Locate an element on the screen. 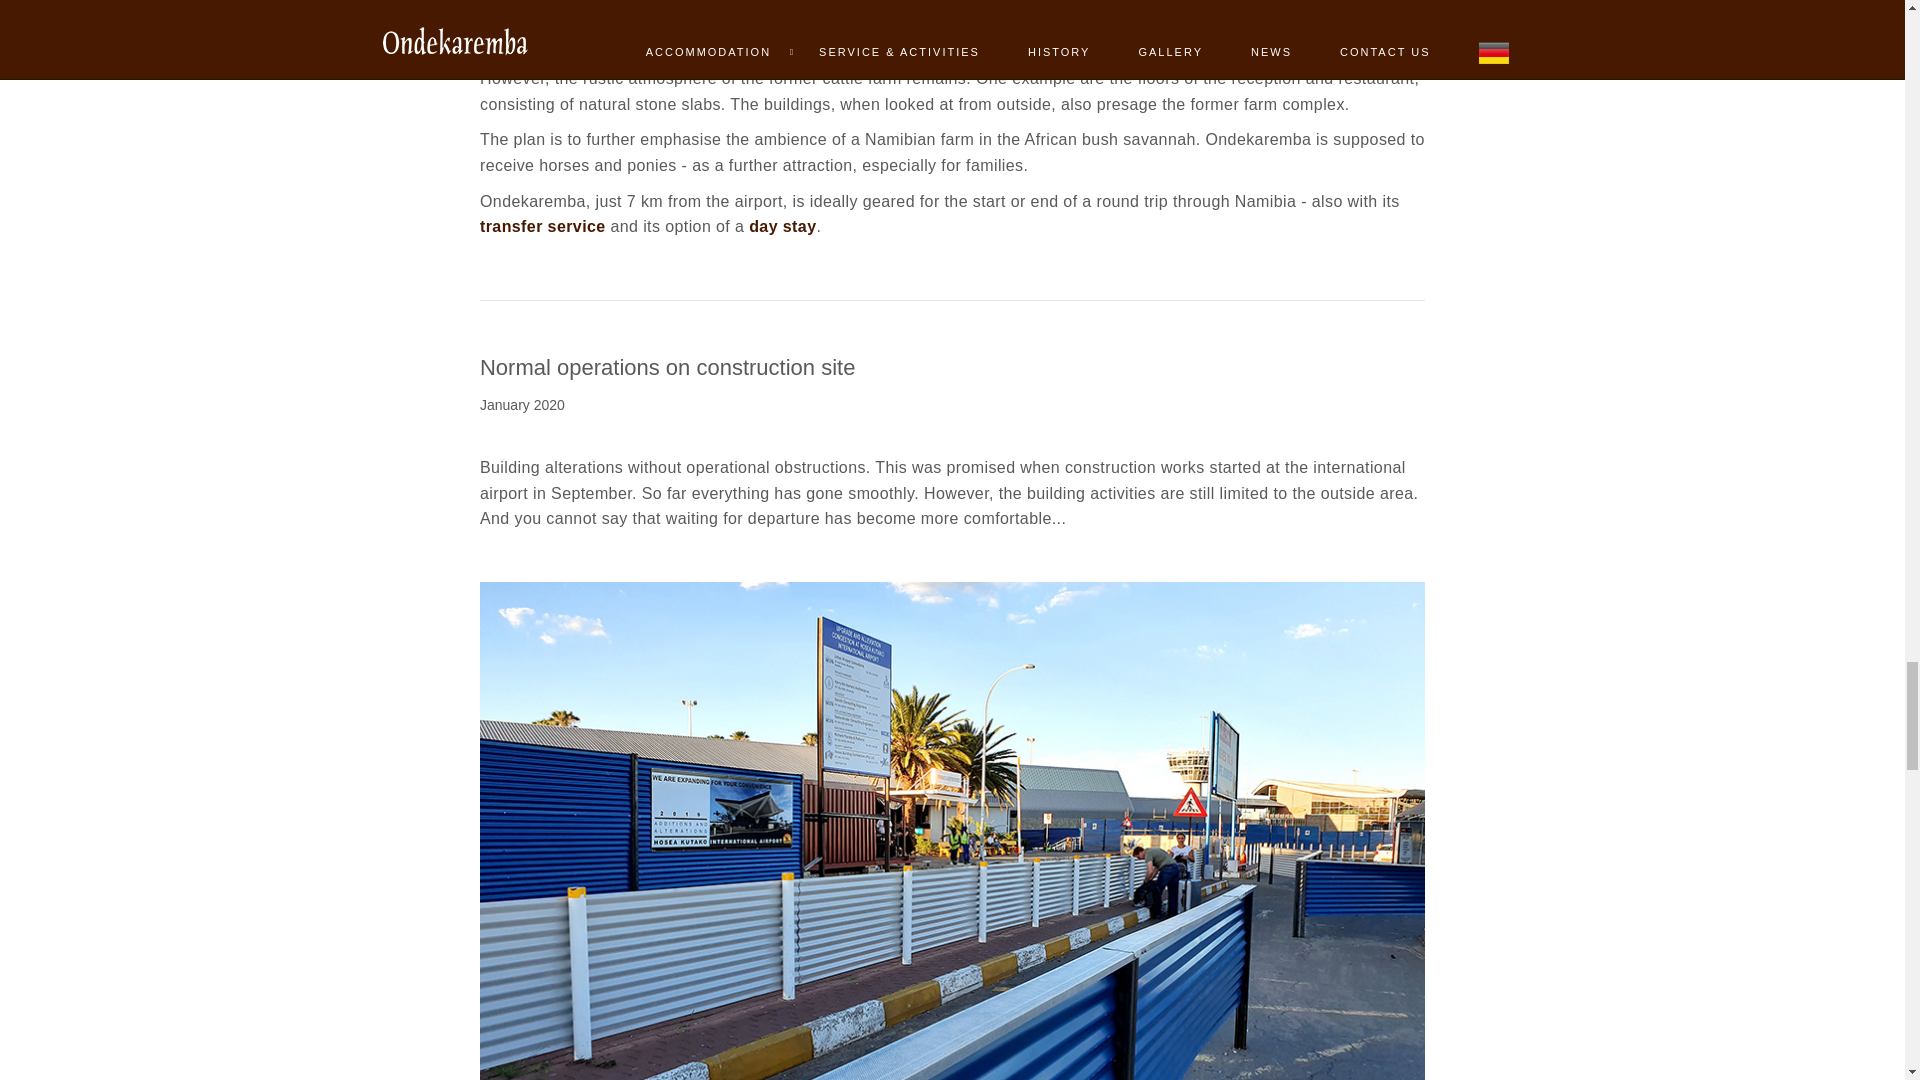  day stay is located at coordinates (782, 226).